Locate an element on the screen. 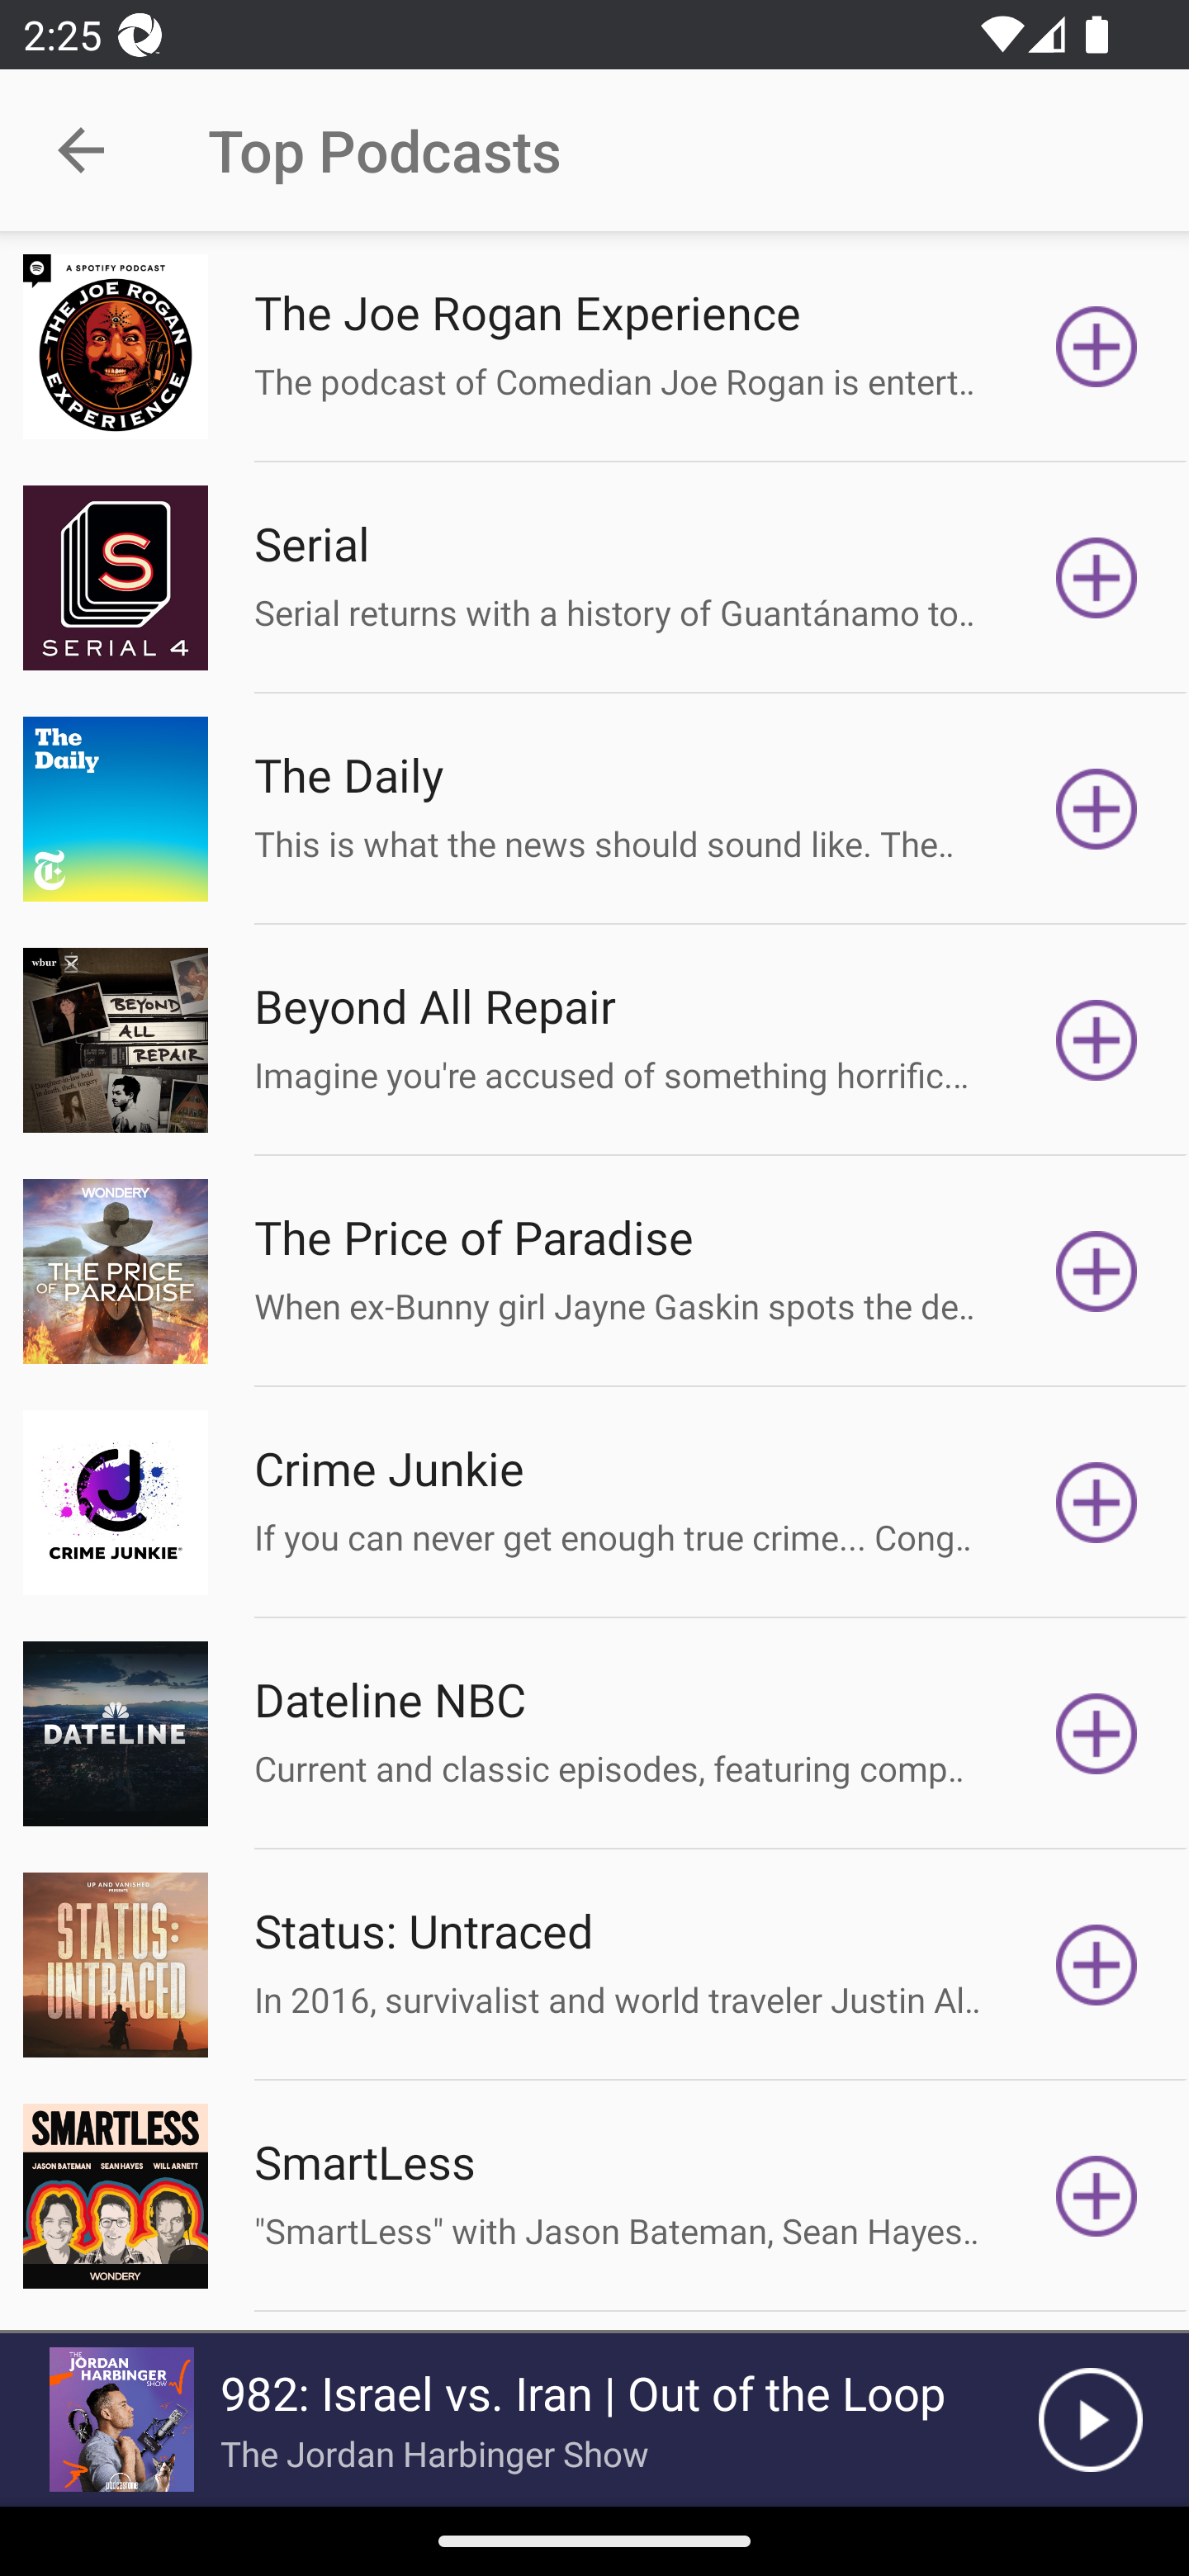  Subscribe is located at coordinates (1097, 1734).